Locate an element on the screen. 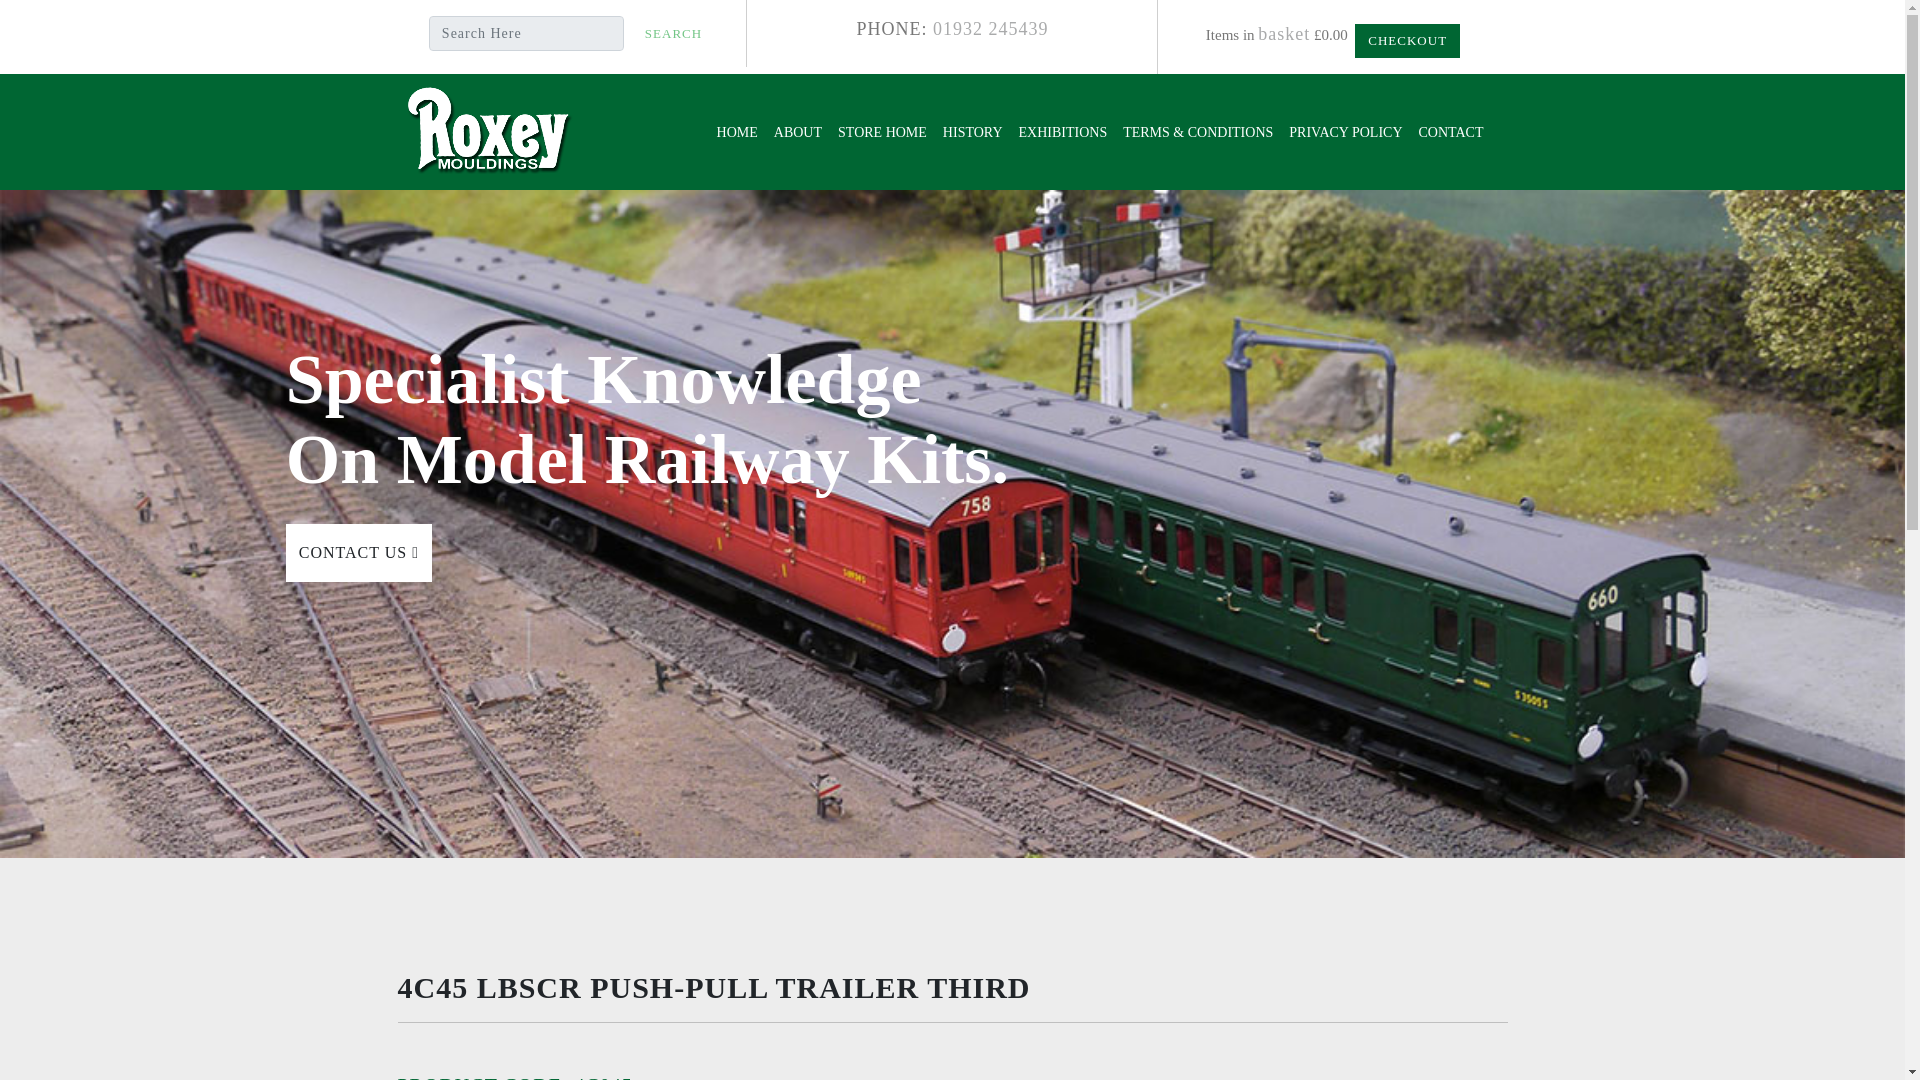 The image size is (1920, 1080). basket is located at coordinates (1283, 34).